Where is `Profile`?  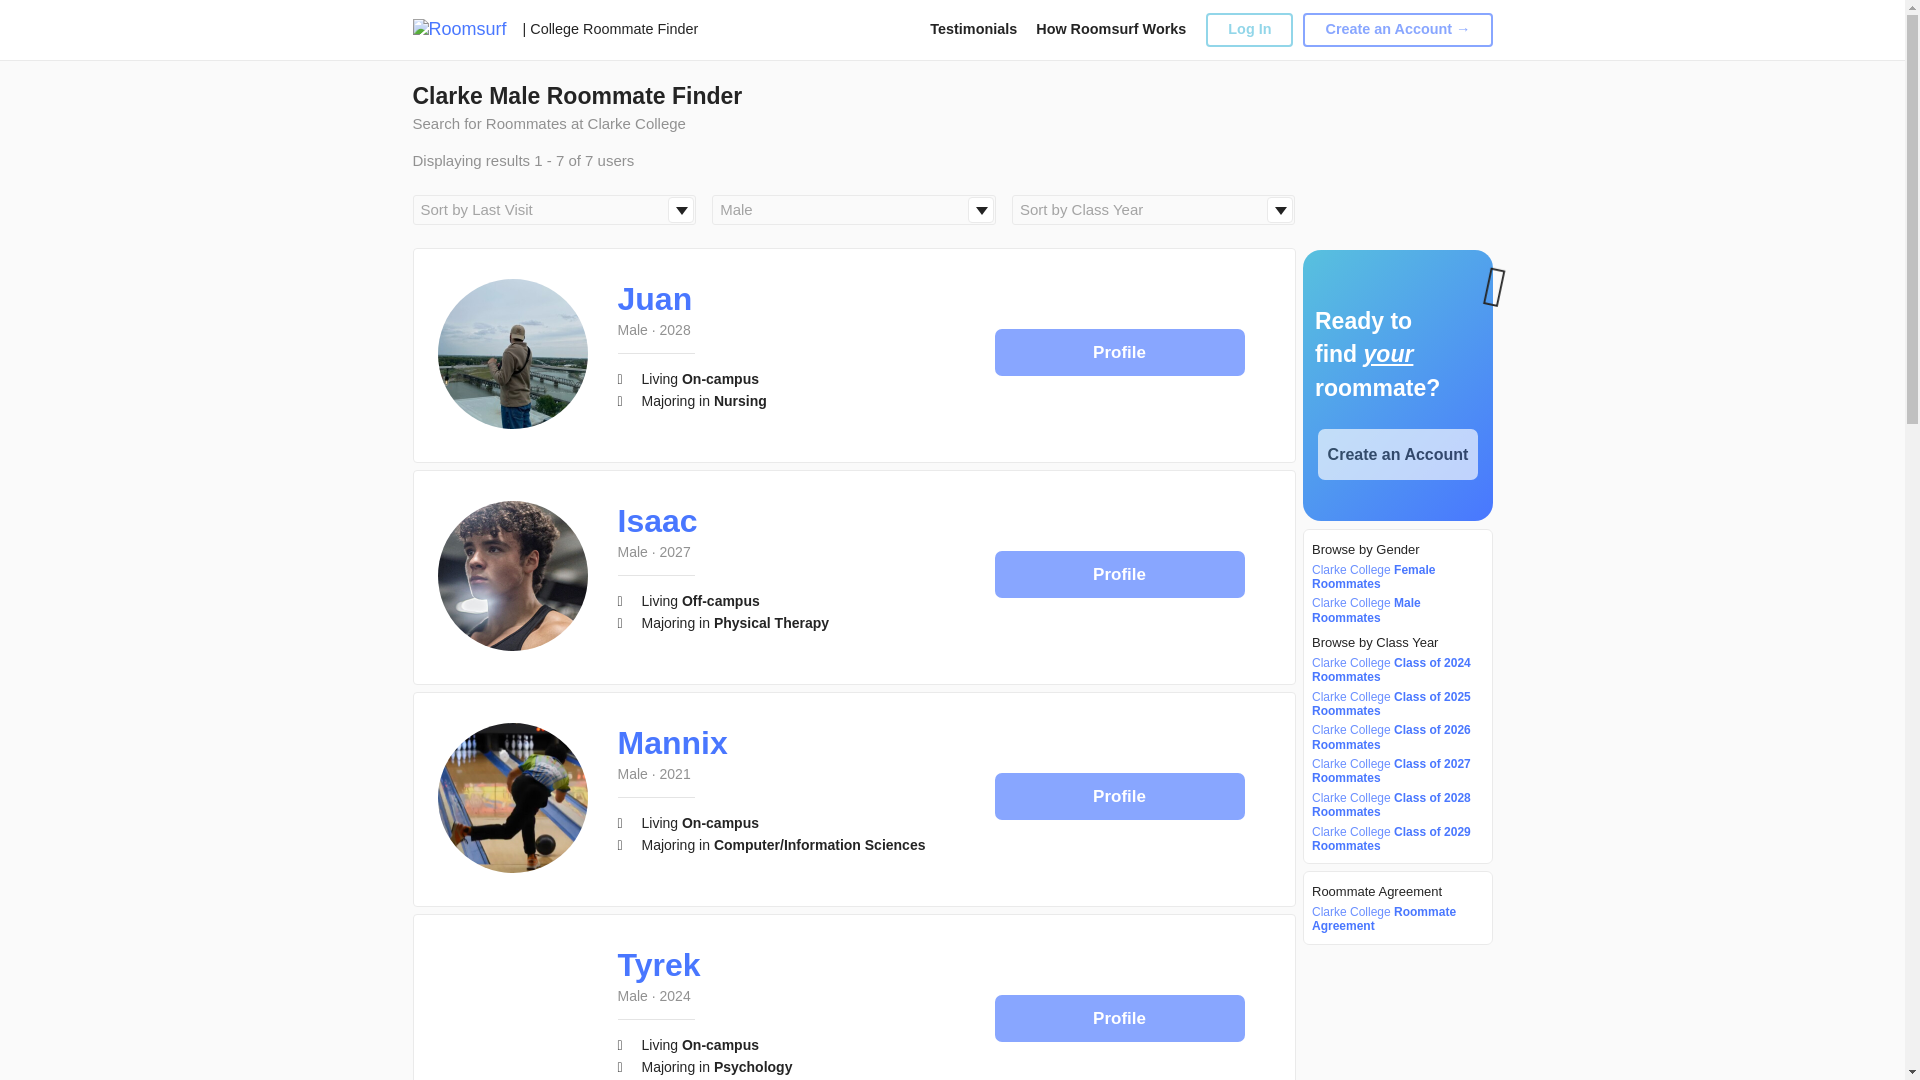 Profile is located at coordinates (1119, 574).